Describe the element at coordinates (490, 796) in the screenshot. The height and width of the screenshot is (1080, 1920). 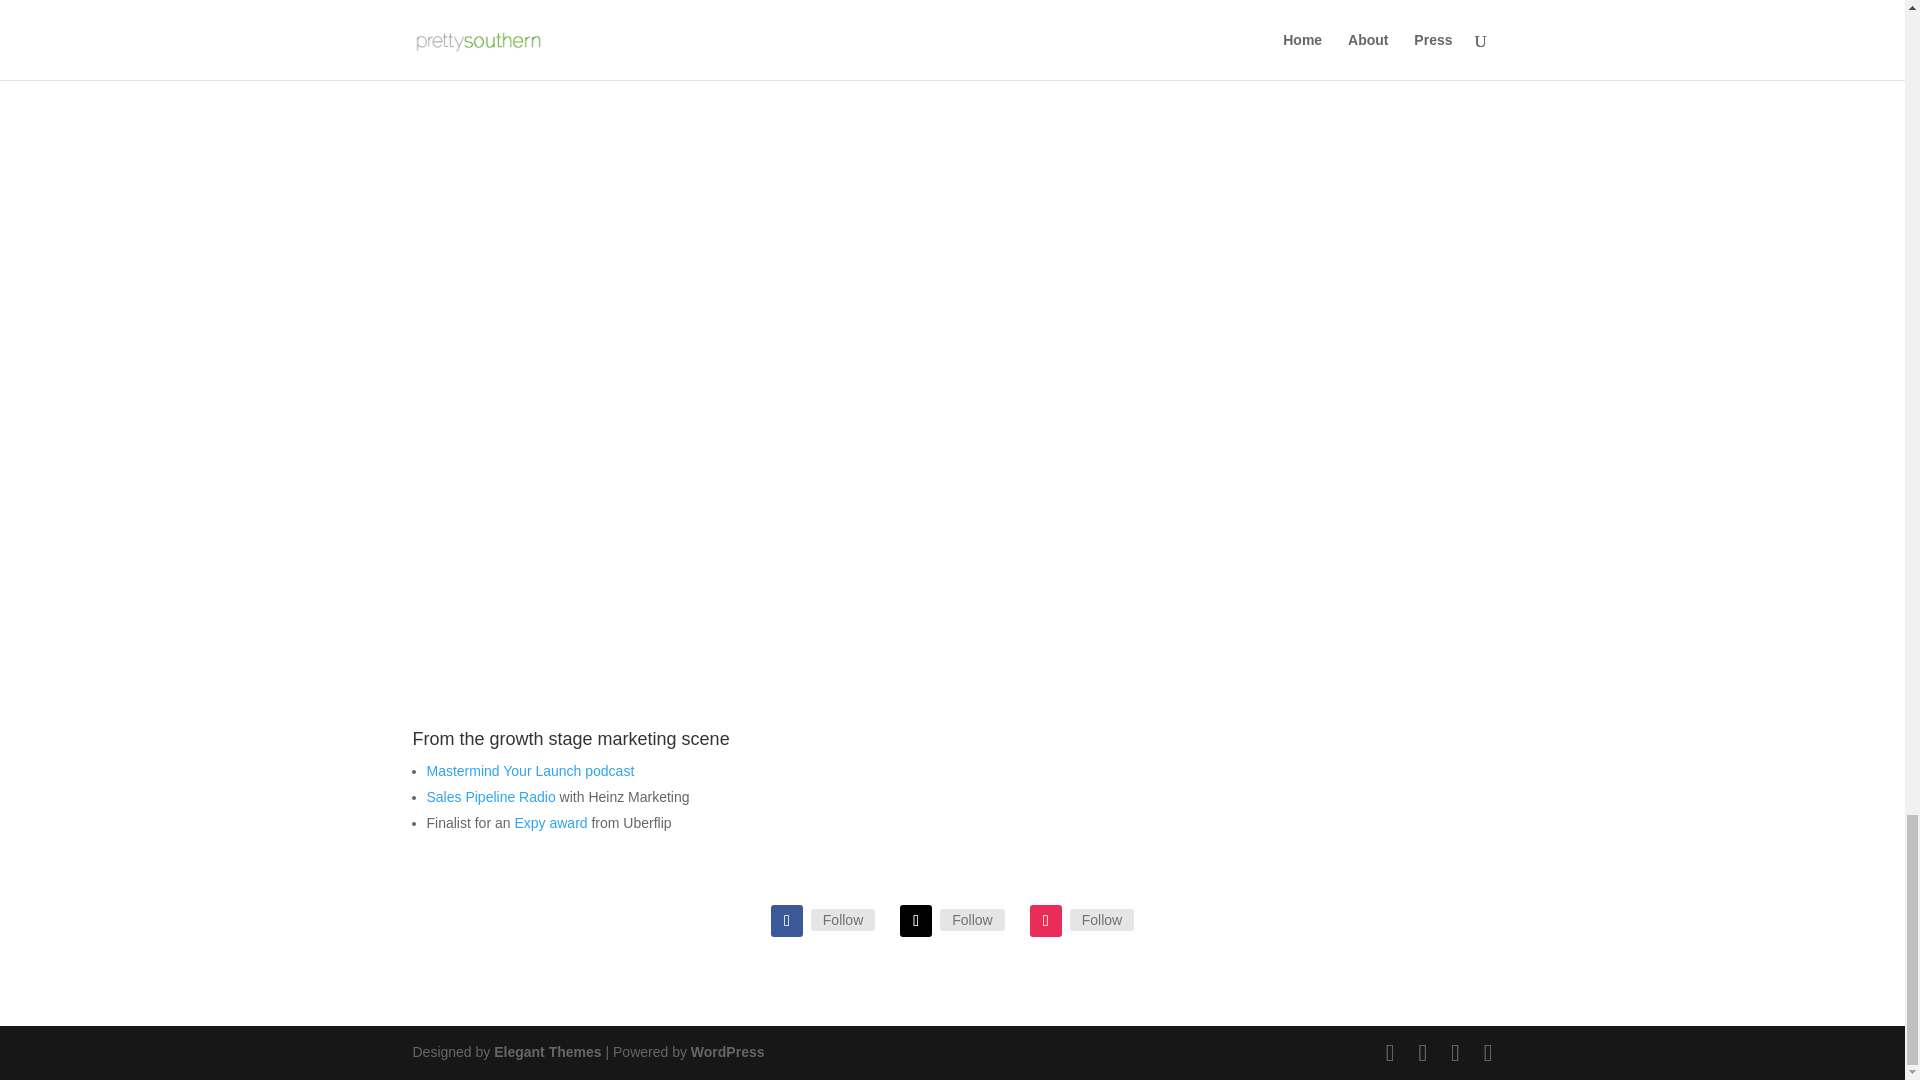
I see `Sales Pipeline Radio` at that location.